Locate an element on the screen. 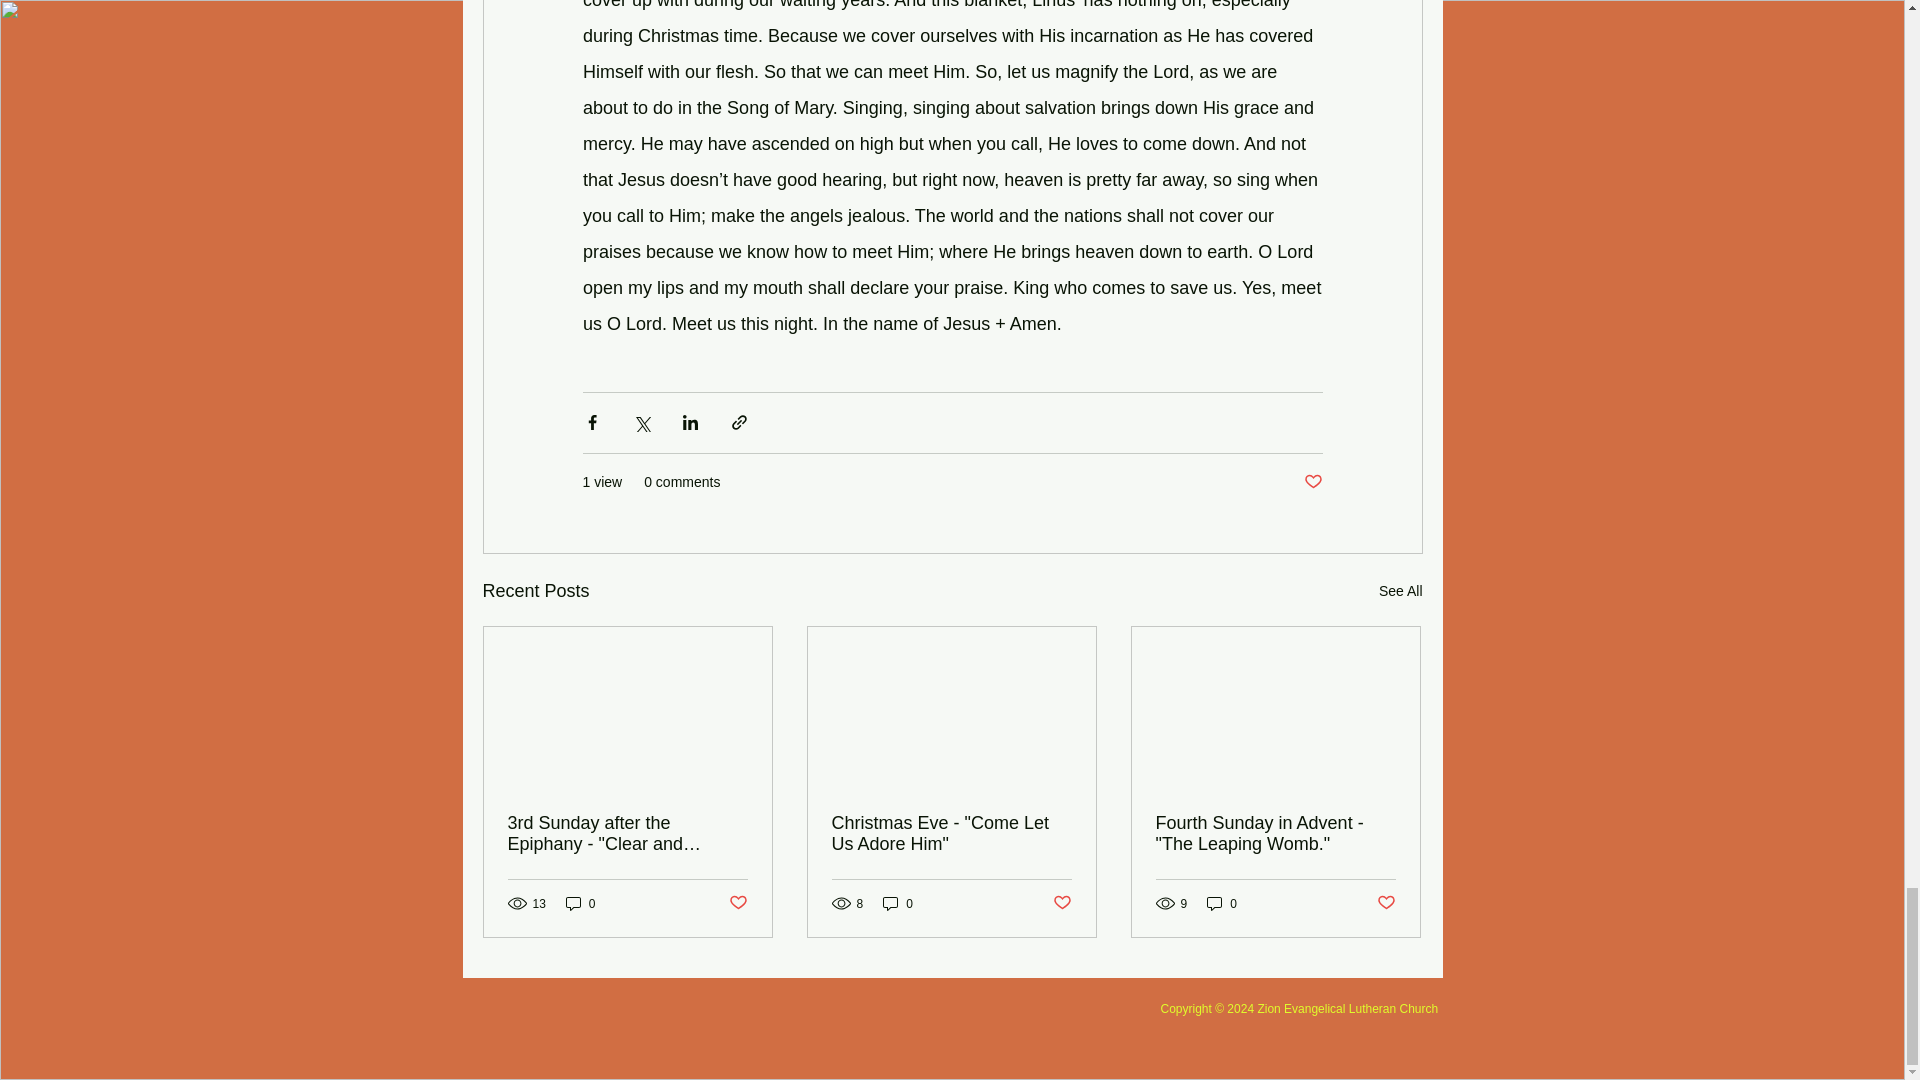  Christmas Eve - "Come Let Us Adore Him" is located at coordinates (951, 834).